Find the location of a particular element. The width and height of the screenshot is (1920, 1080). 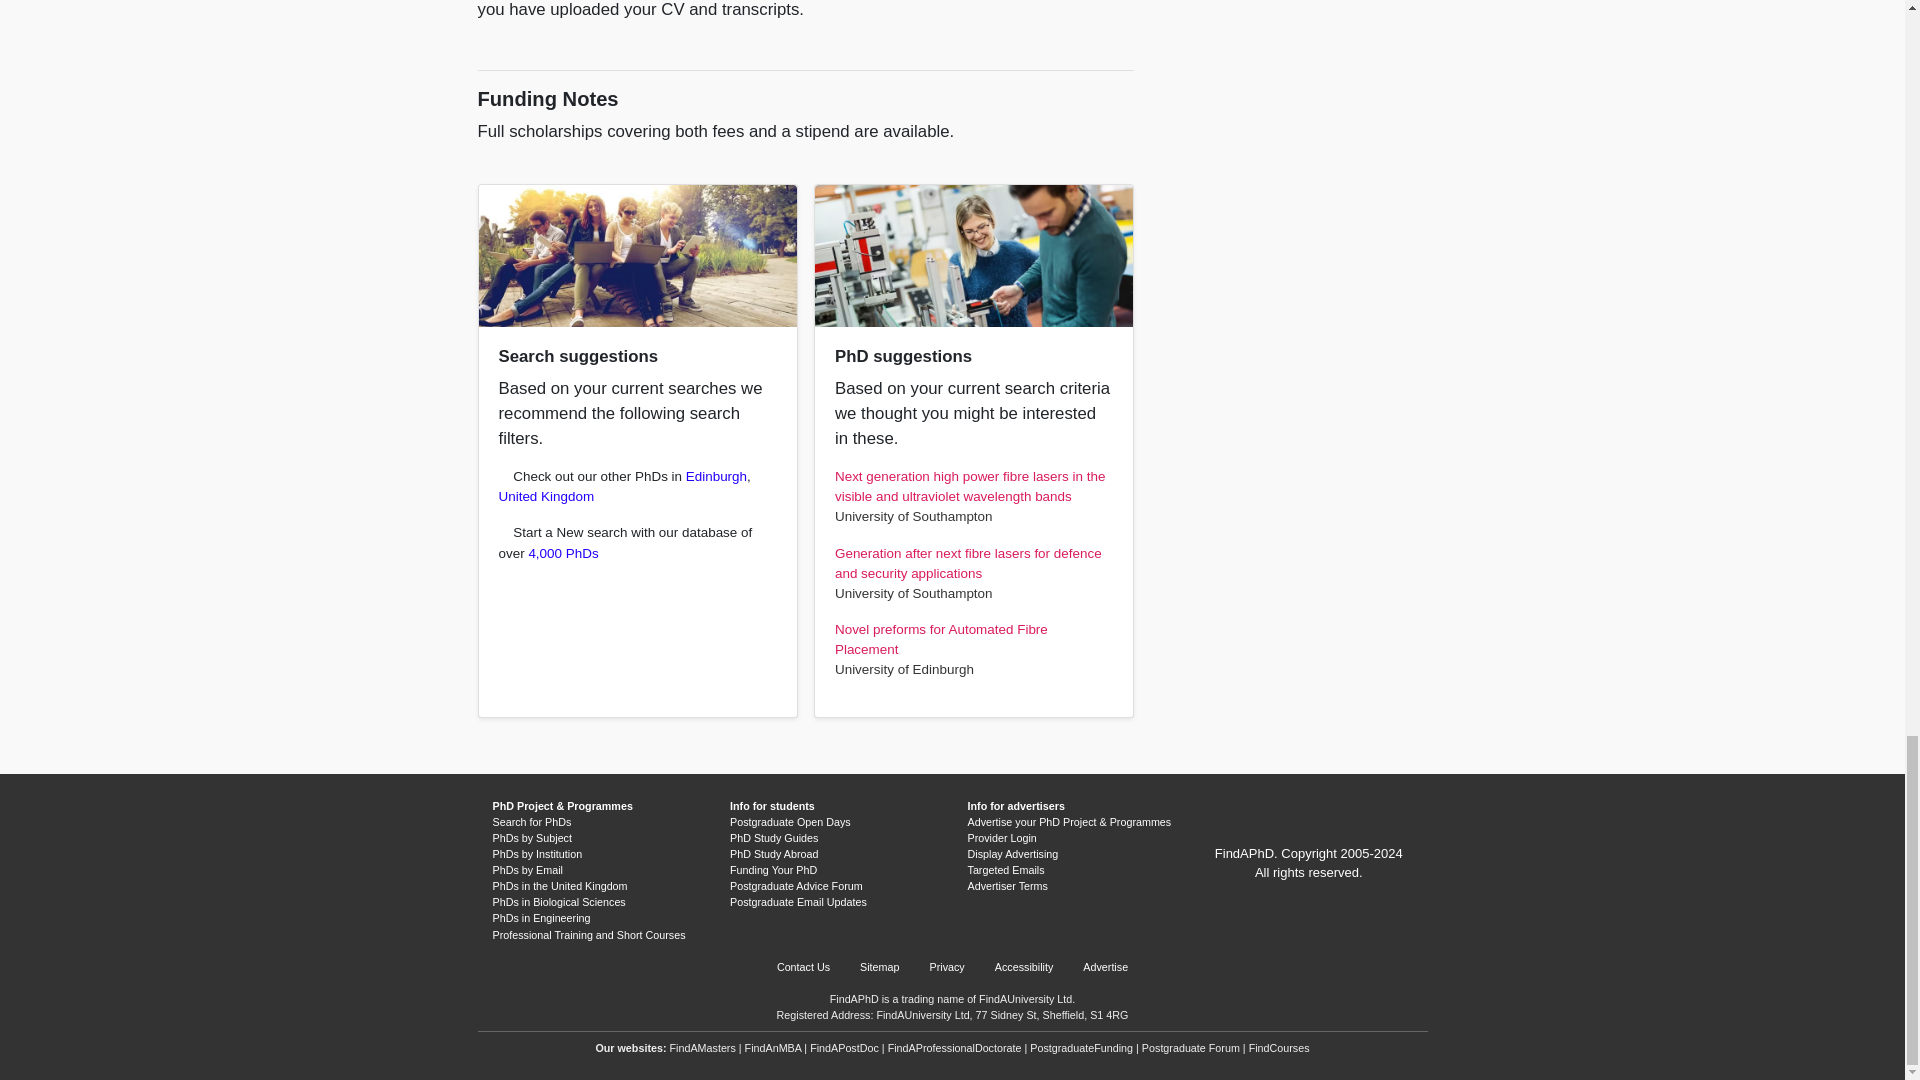

View all courses in Edinburgh is located at coordinates (716, 476).